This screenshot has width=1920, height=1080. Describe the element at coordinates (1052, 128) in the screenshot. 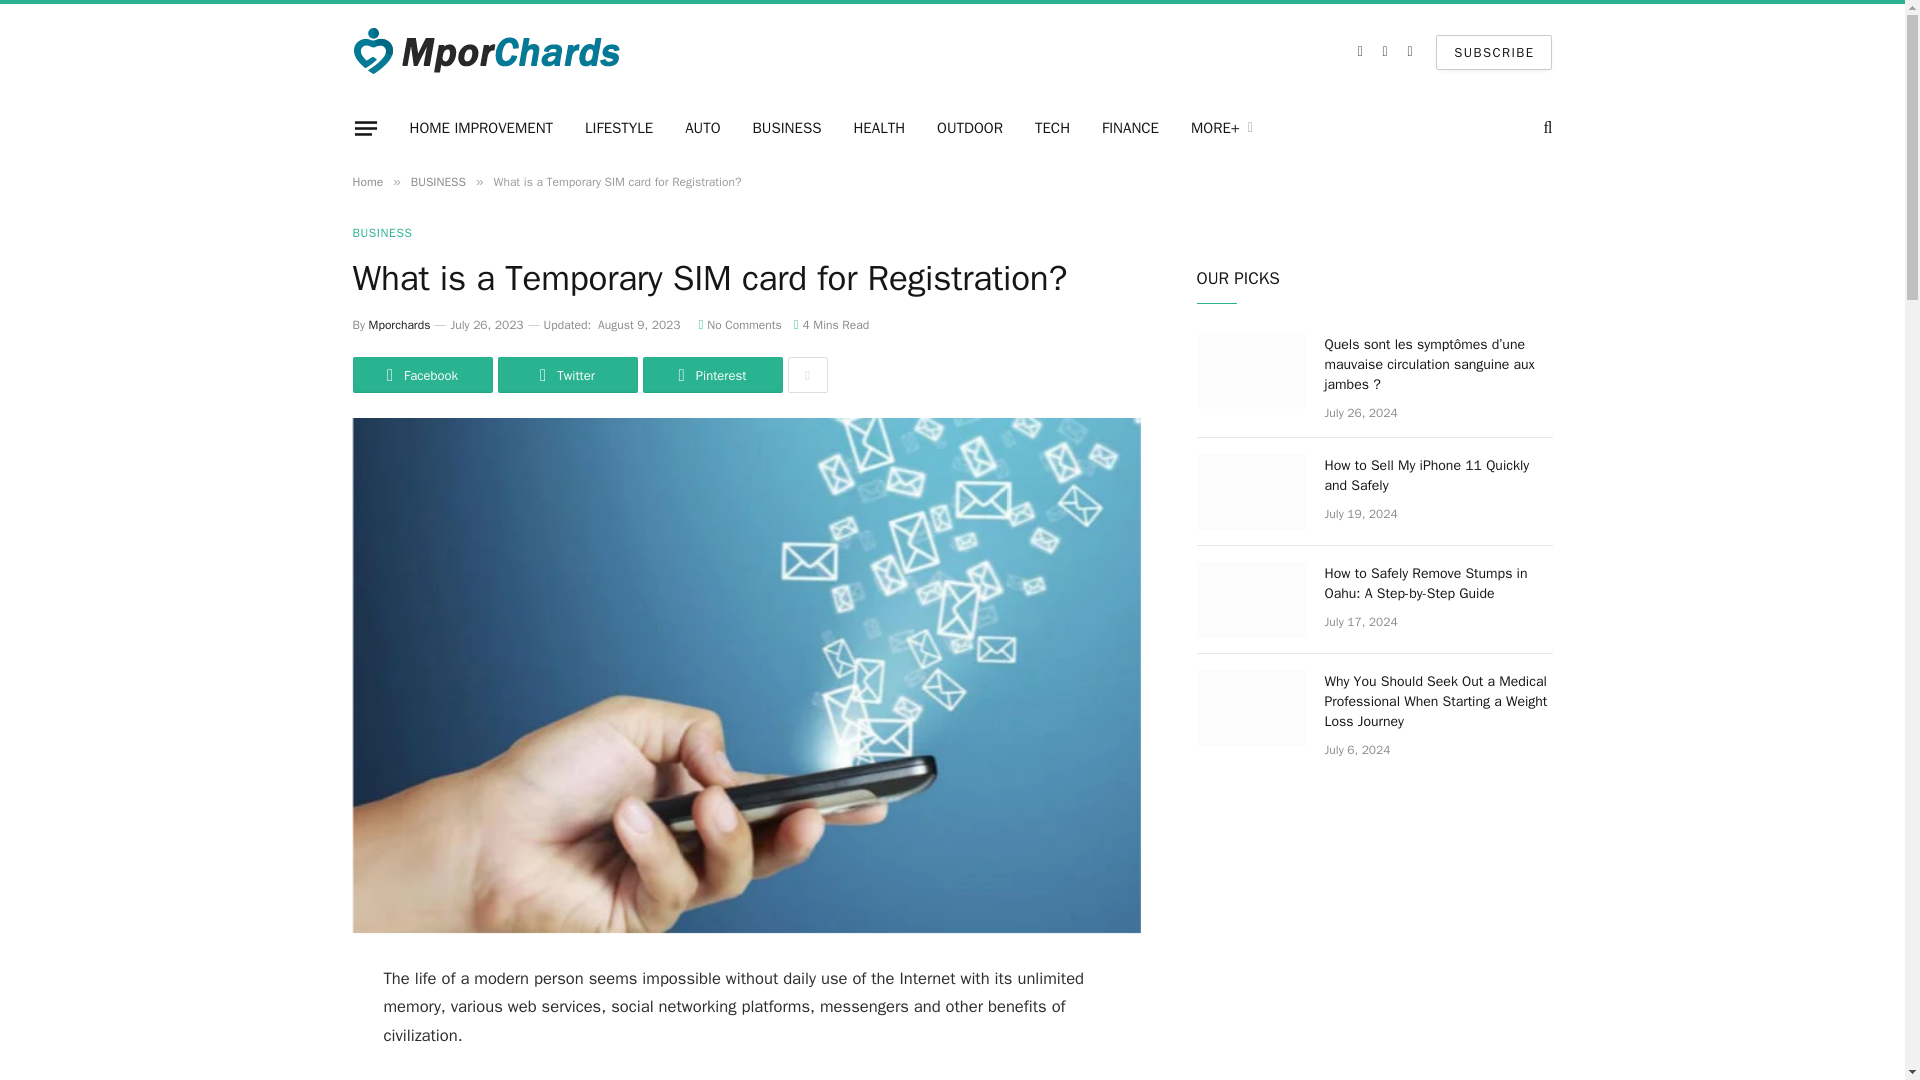

I see `TECH` at that location.